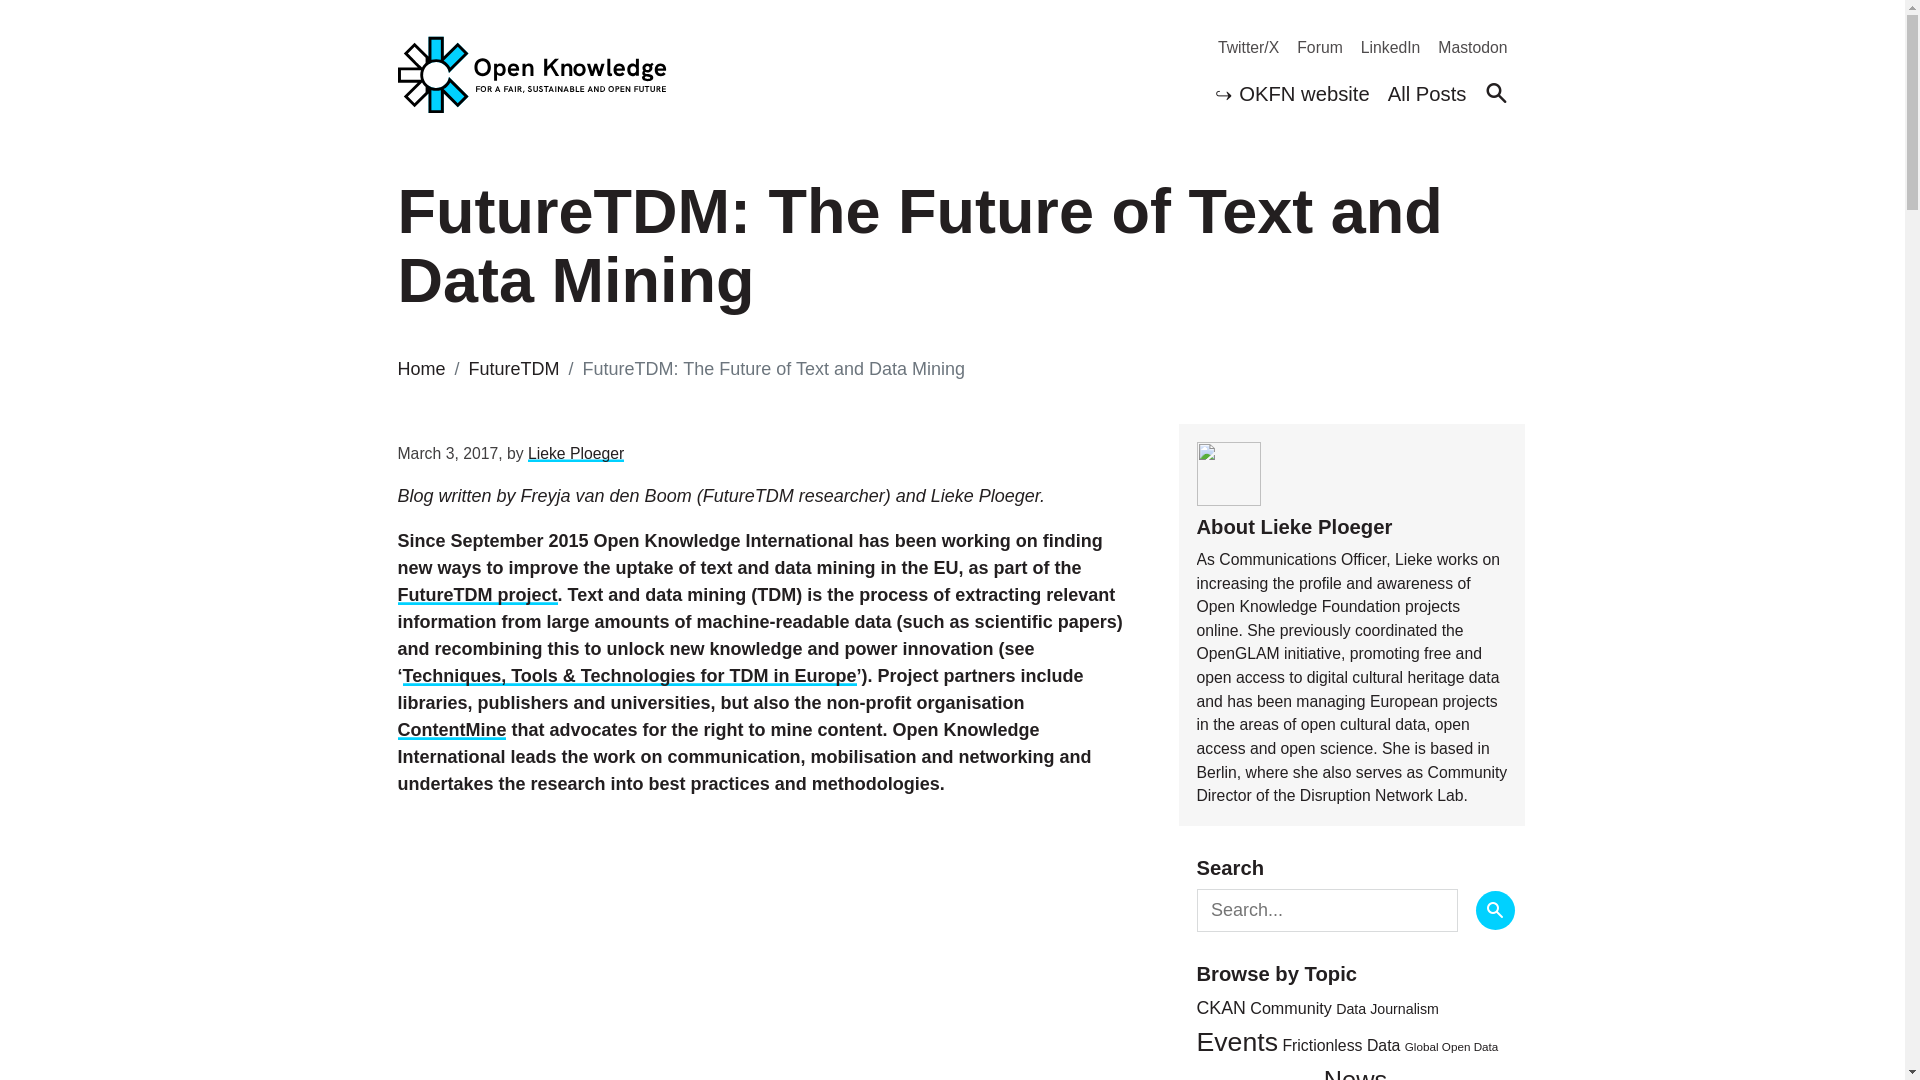 The width and height of the screenshot is (1920, 1080). Describe the element at coordinates (1310, 48) in the screenshot. I see `Forum` at that location.